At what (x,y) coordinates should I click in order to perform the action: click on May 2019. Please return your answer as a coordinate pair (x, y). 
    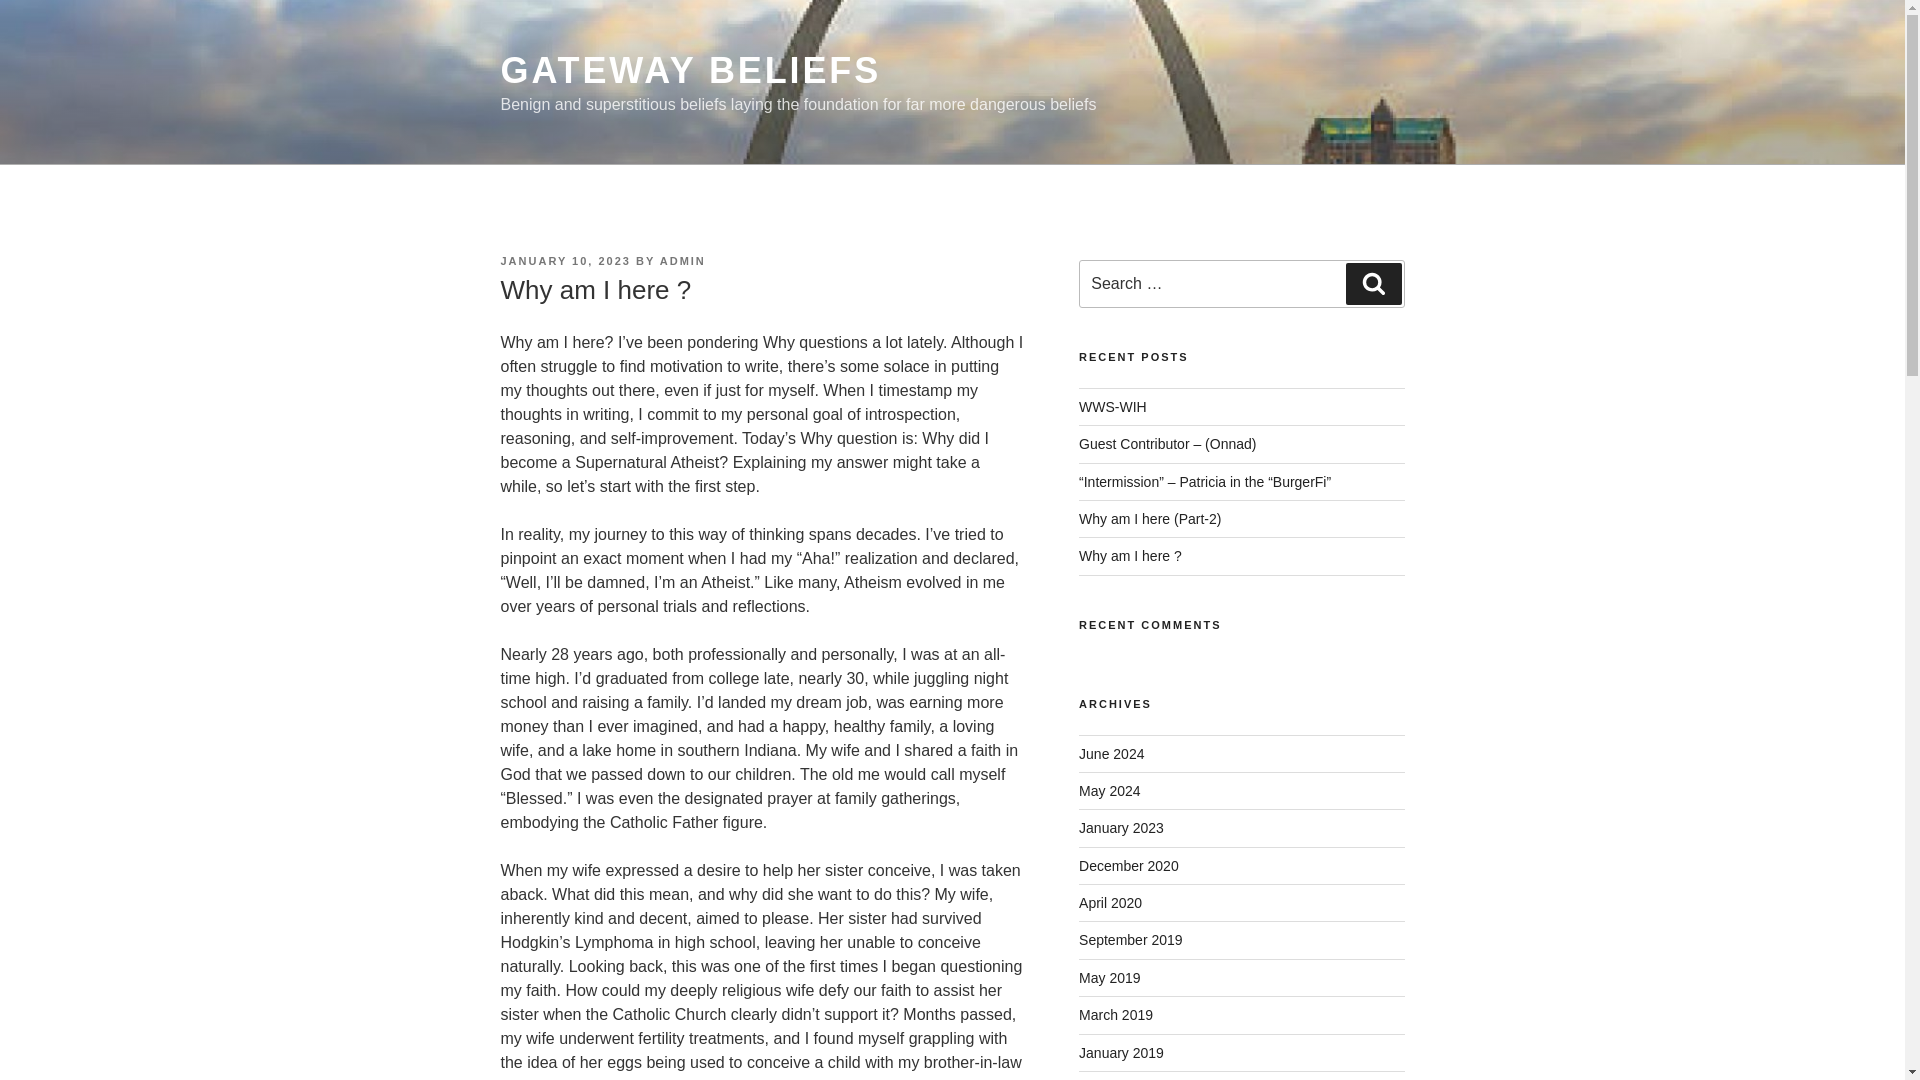
    Looking at the image, I should click on (1110, 978).